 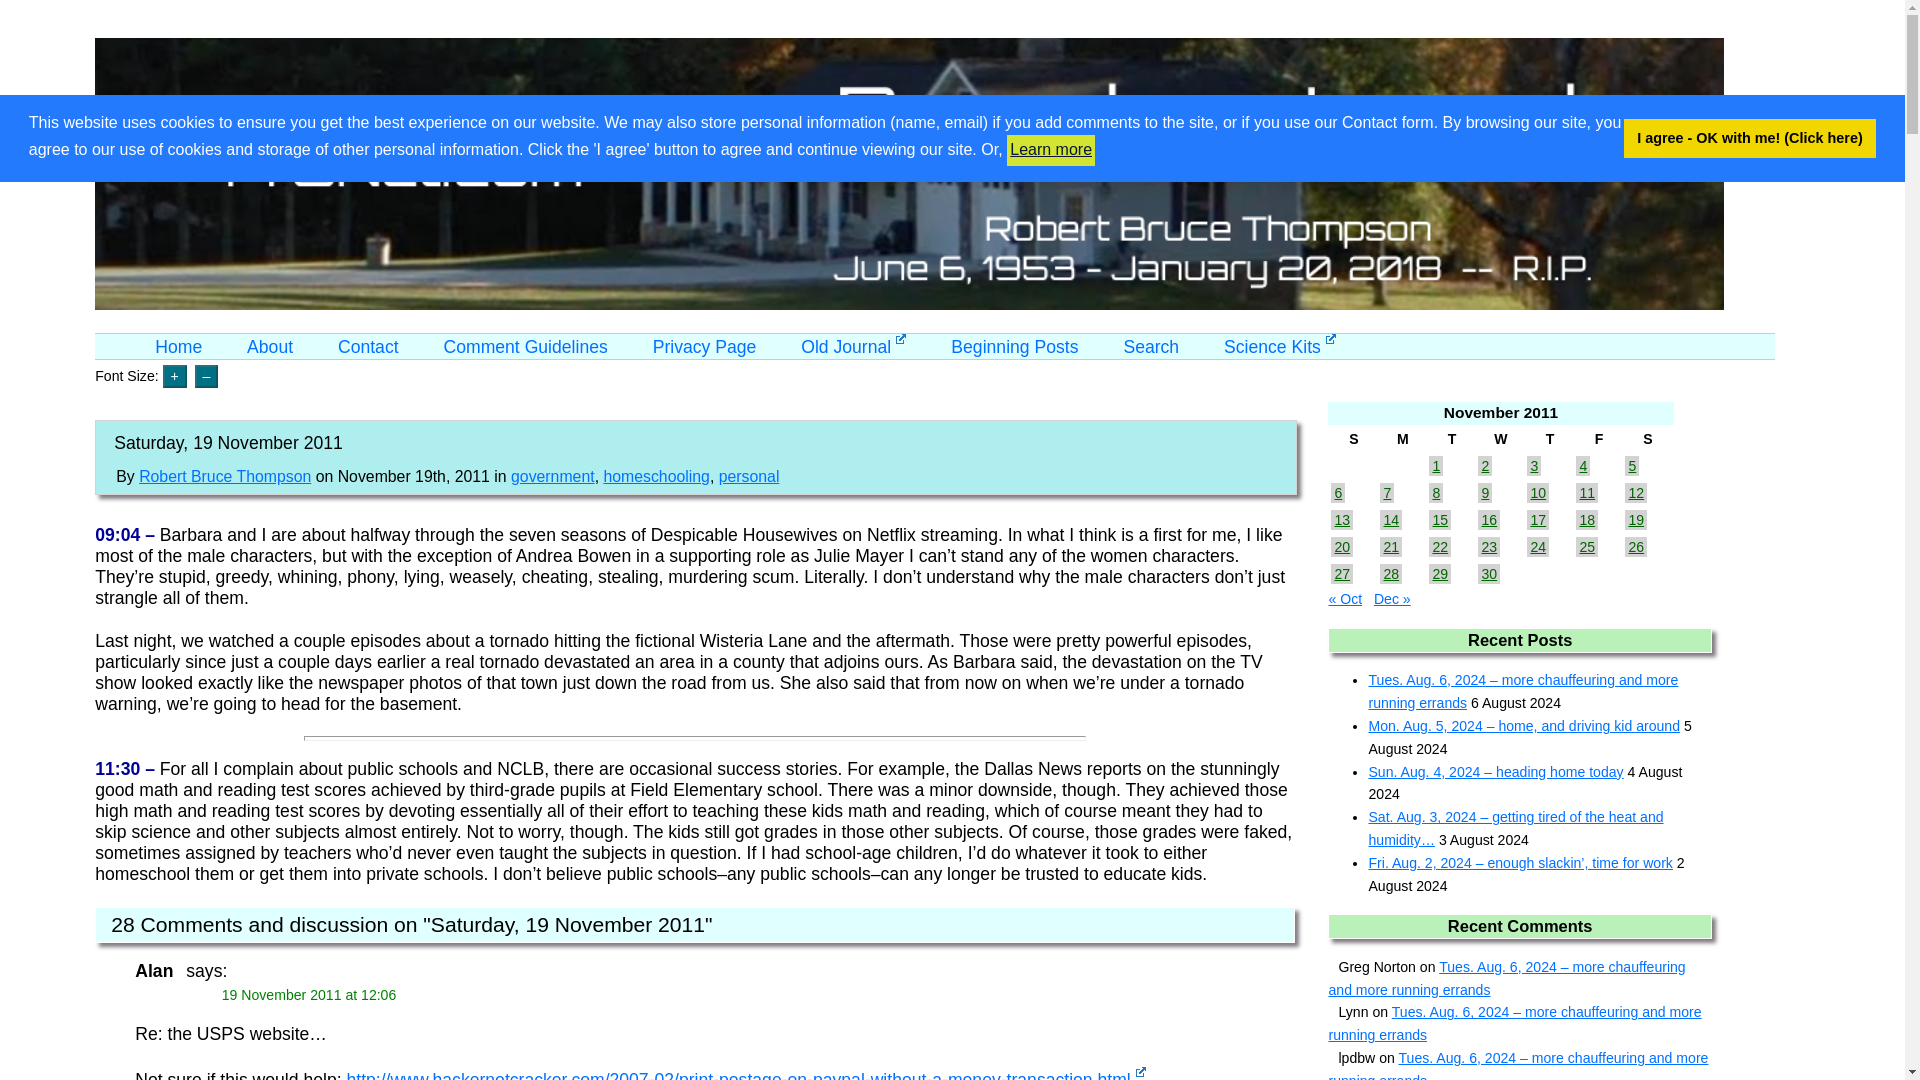 I want to click on Science Kits, so click(x=1280, y=346).